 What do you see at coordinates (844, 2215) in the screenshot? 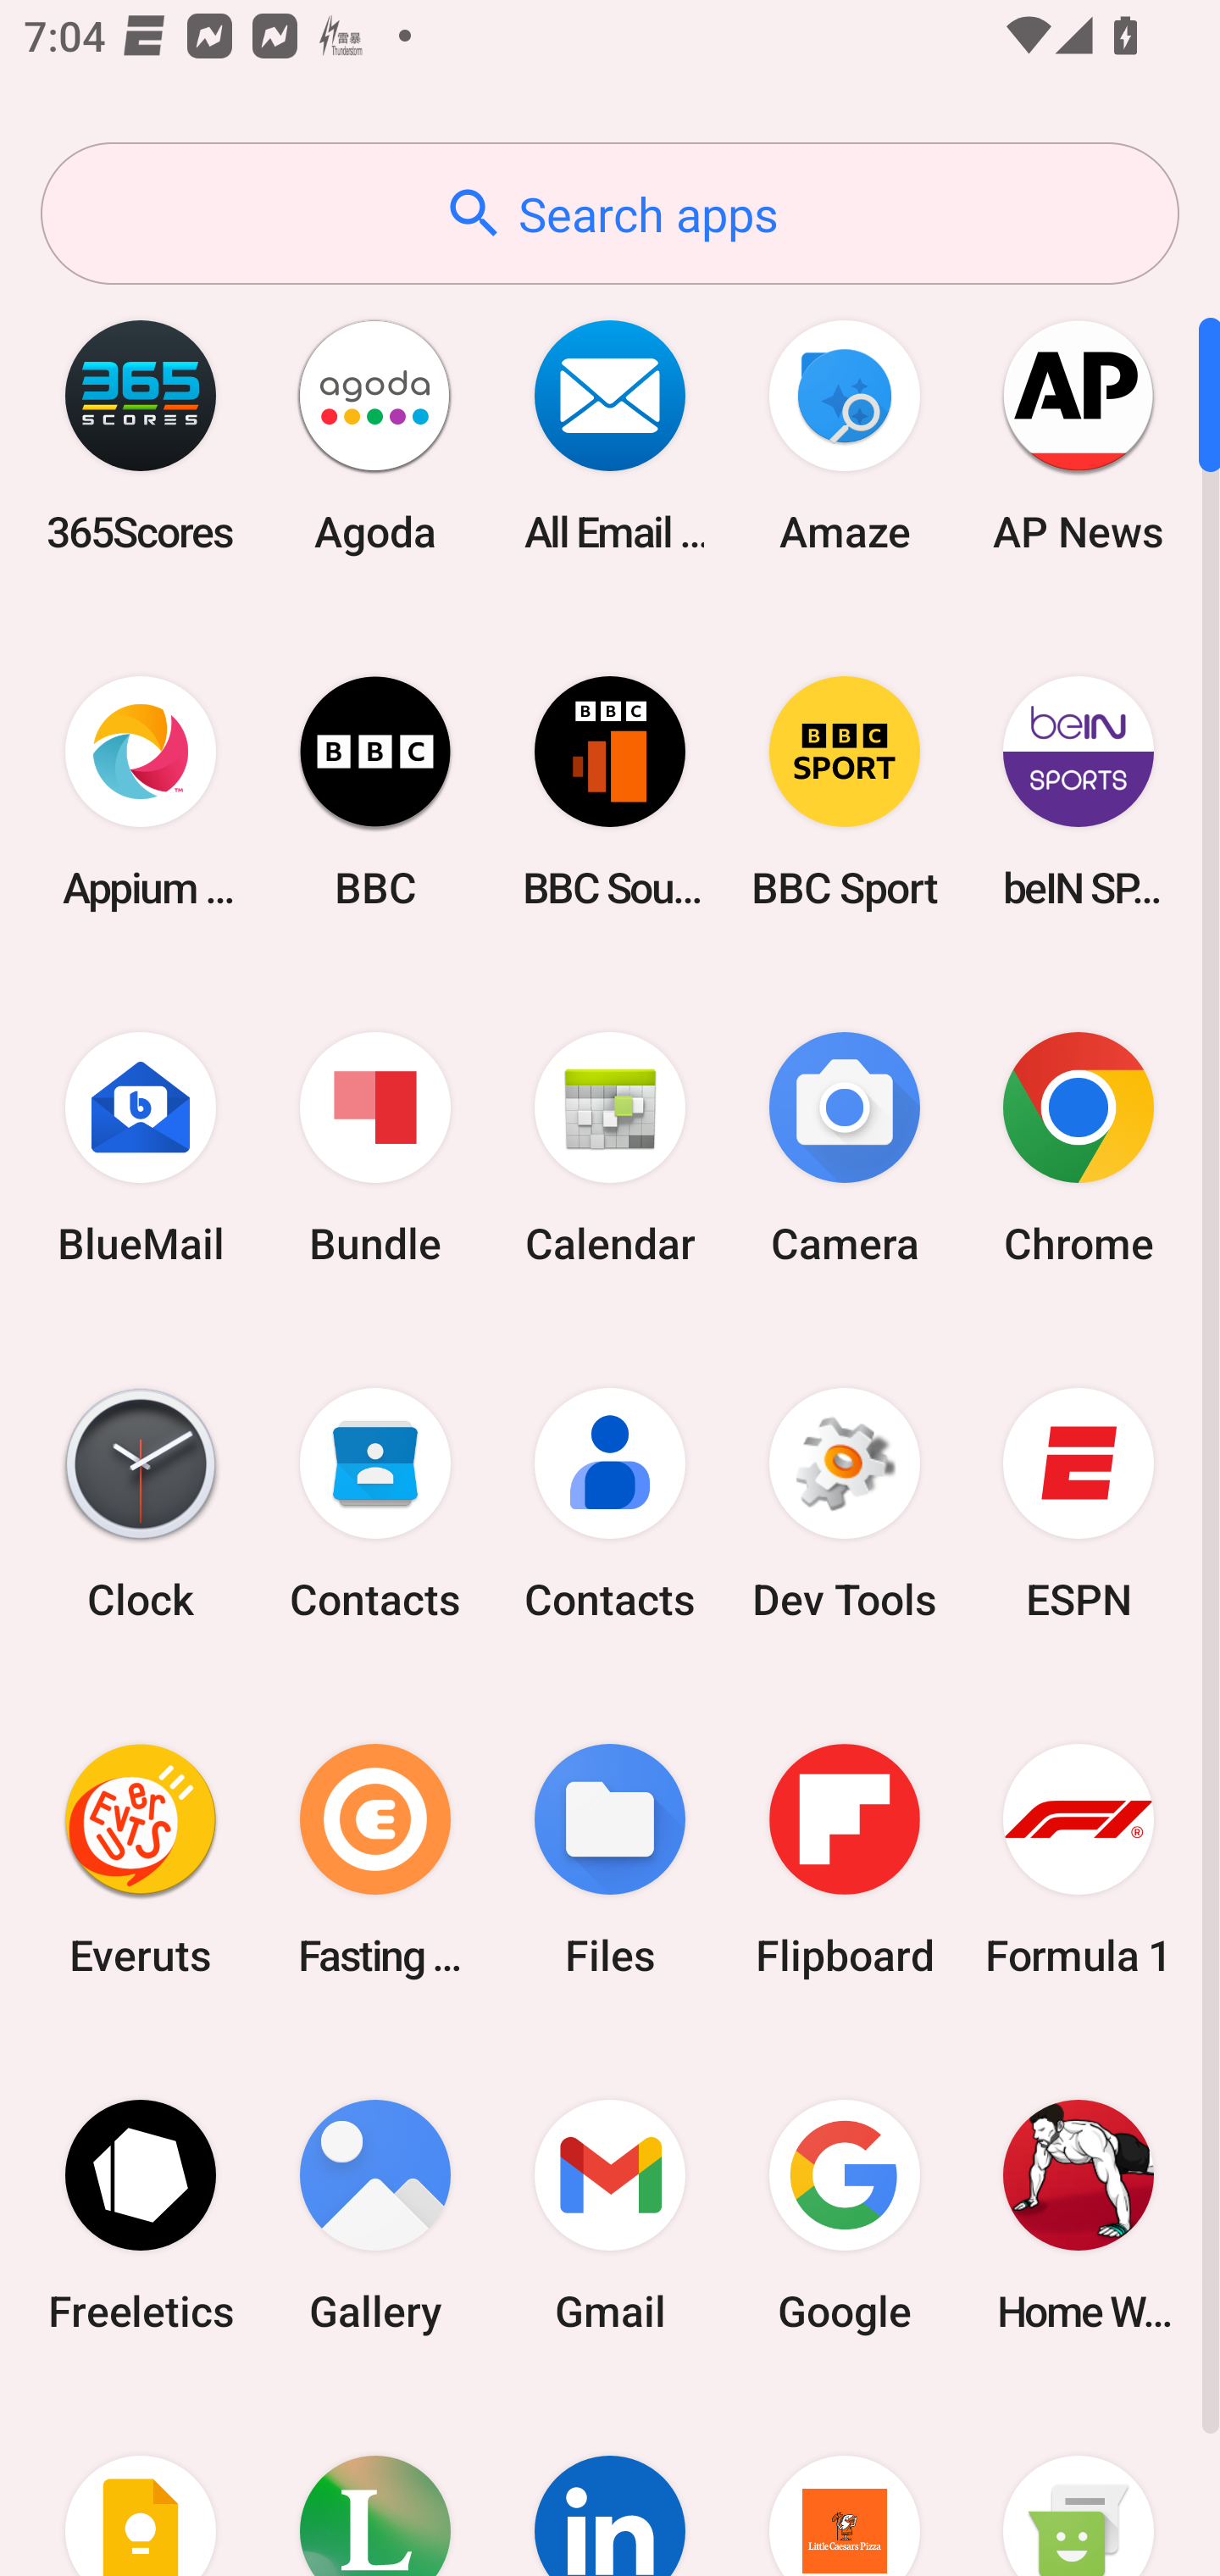
I see `Google` at bounding box center [844, 2215].